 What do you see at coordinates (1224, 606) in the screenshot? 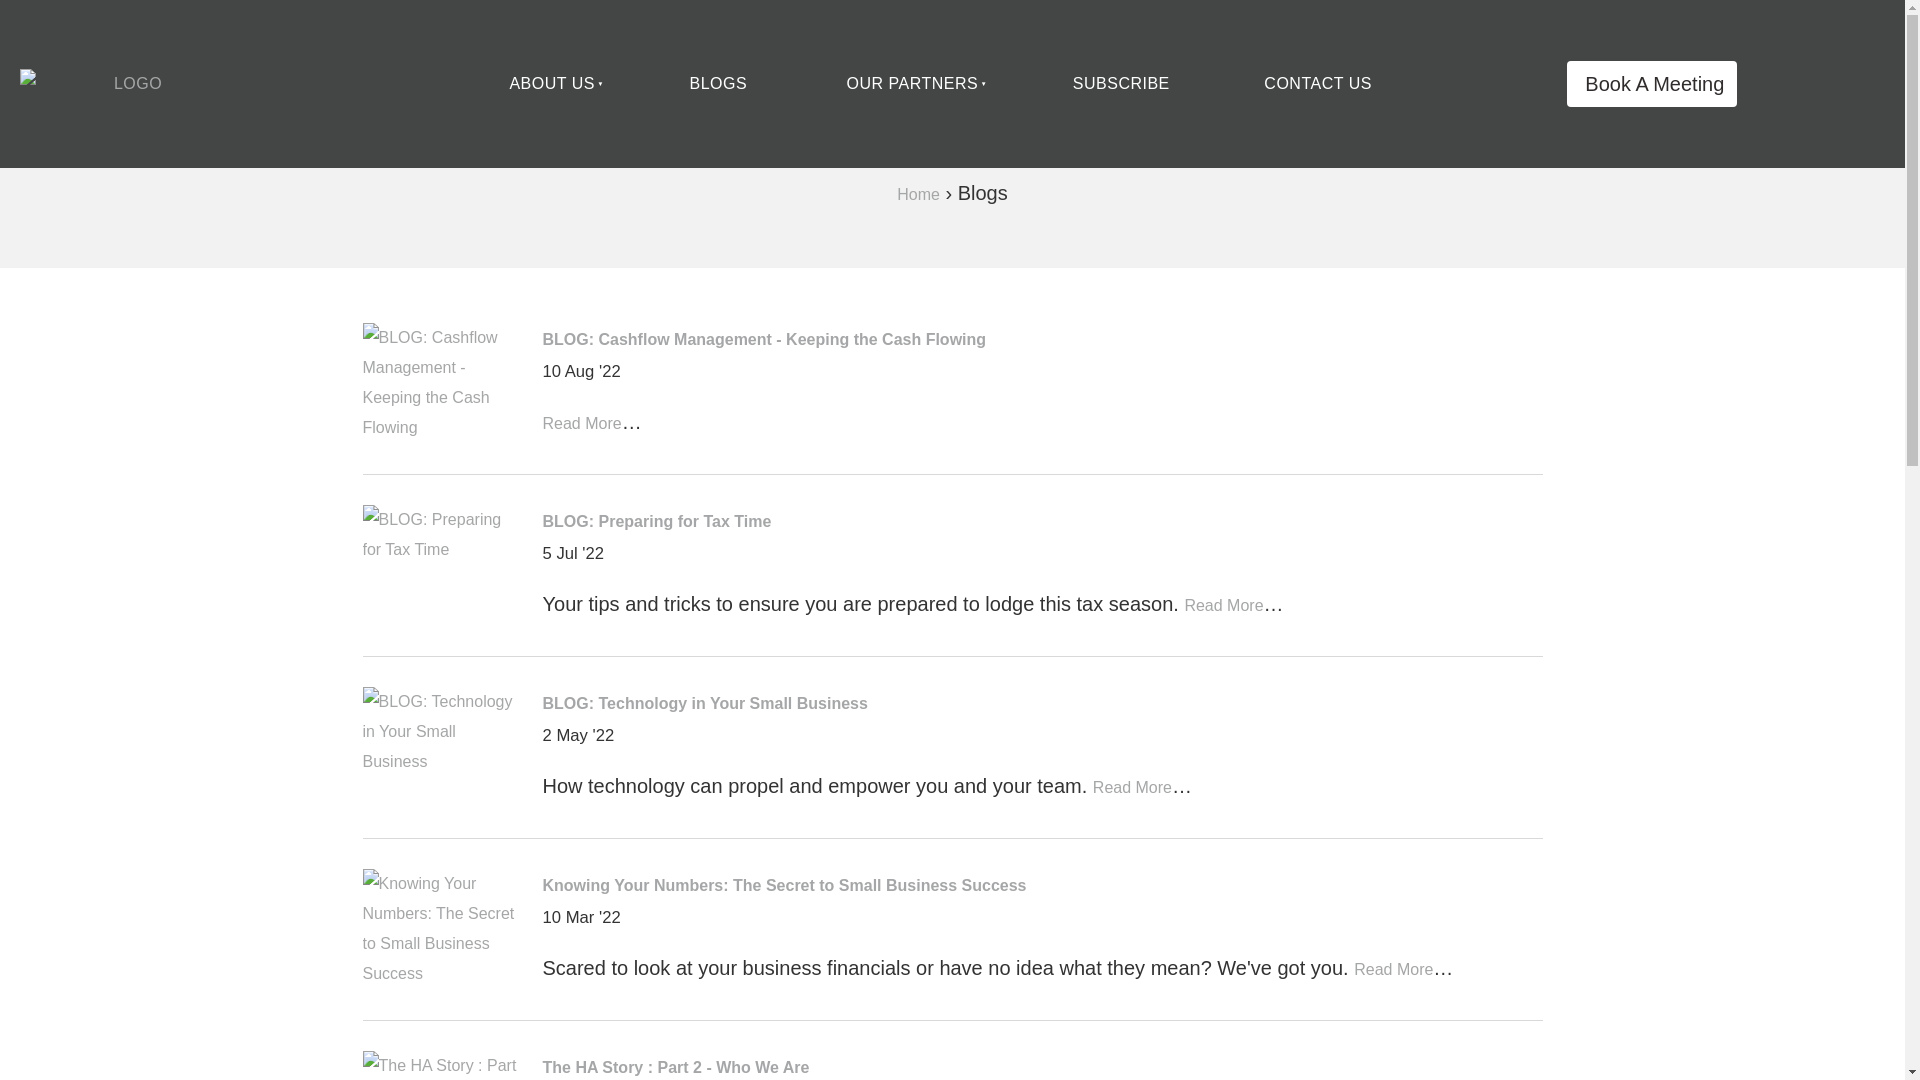
I see `Read More` at bounding box center [1224, 606].